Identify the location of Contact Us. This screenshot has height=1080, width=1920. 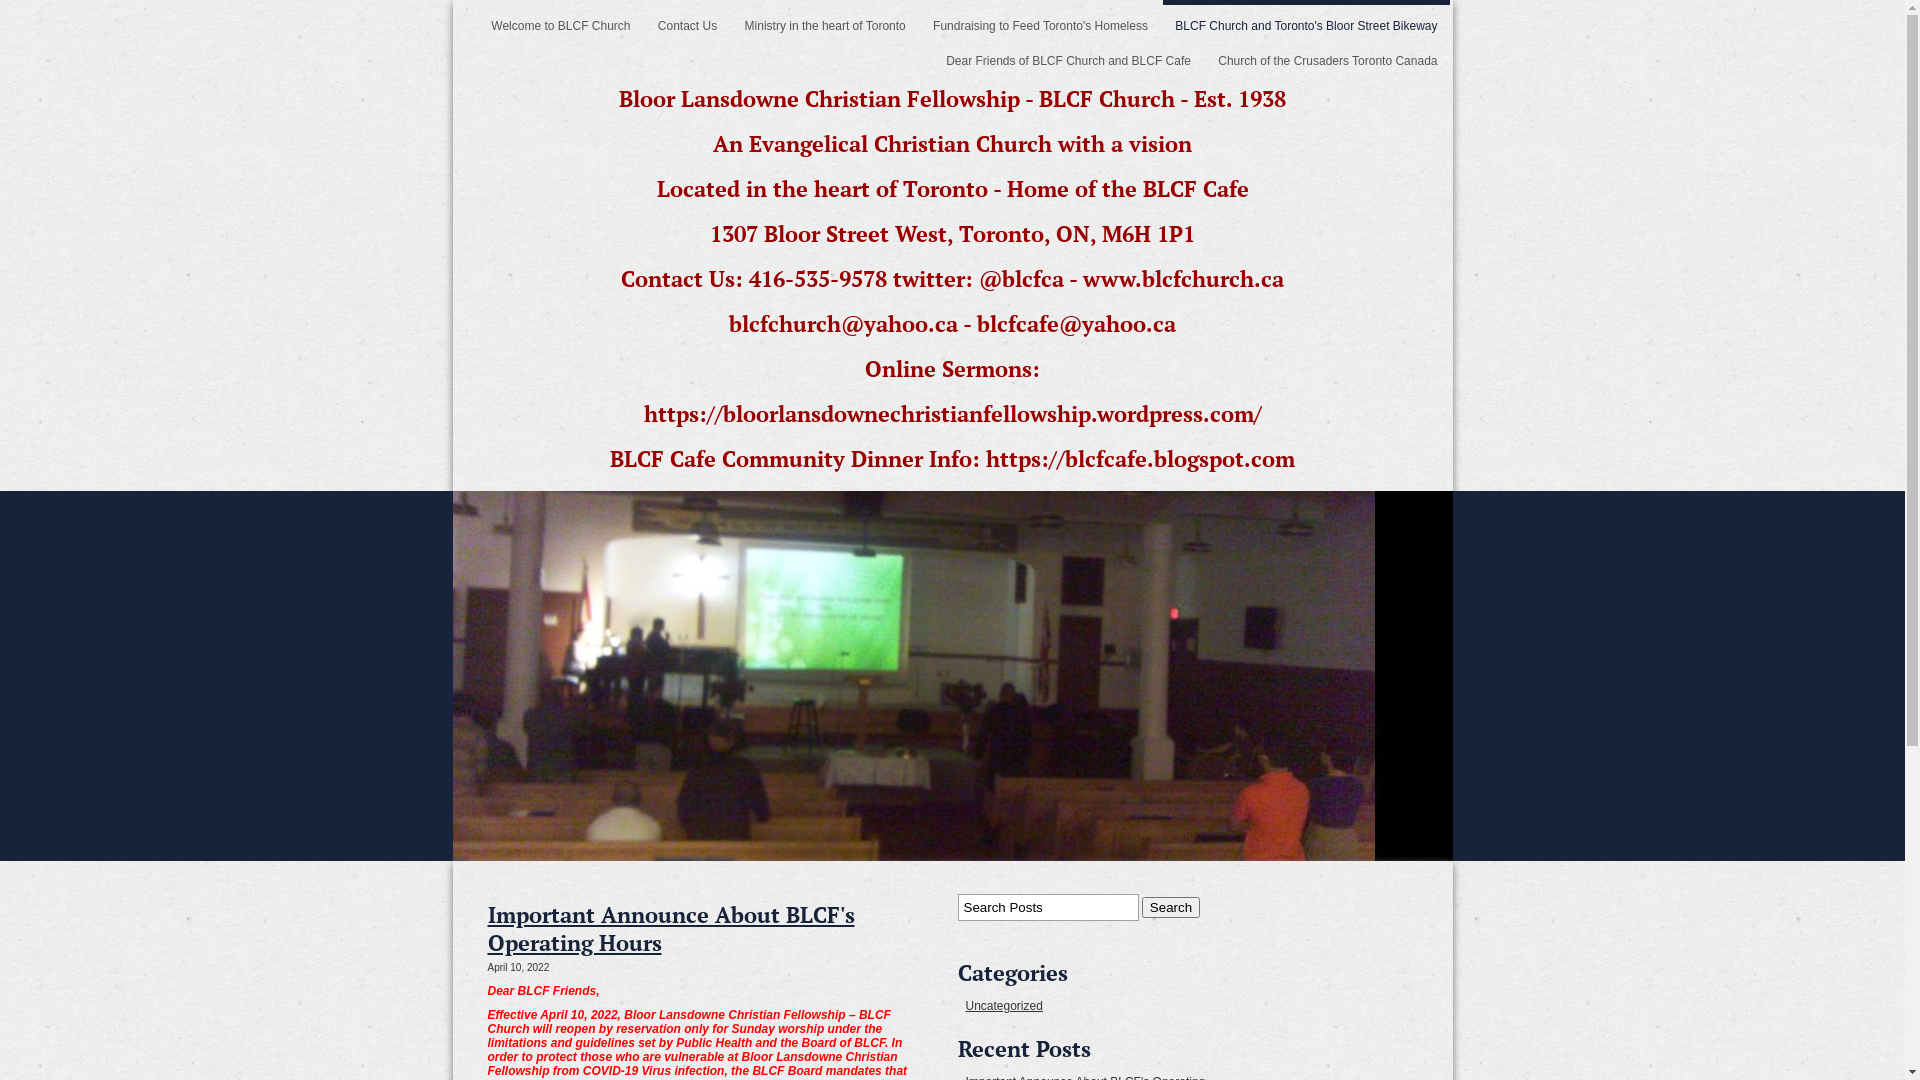
(688, 20).